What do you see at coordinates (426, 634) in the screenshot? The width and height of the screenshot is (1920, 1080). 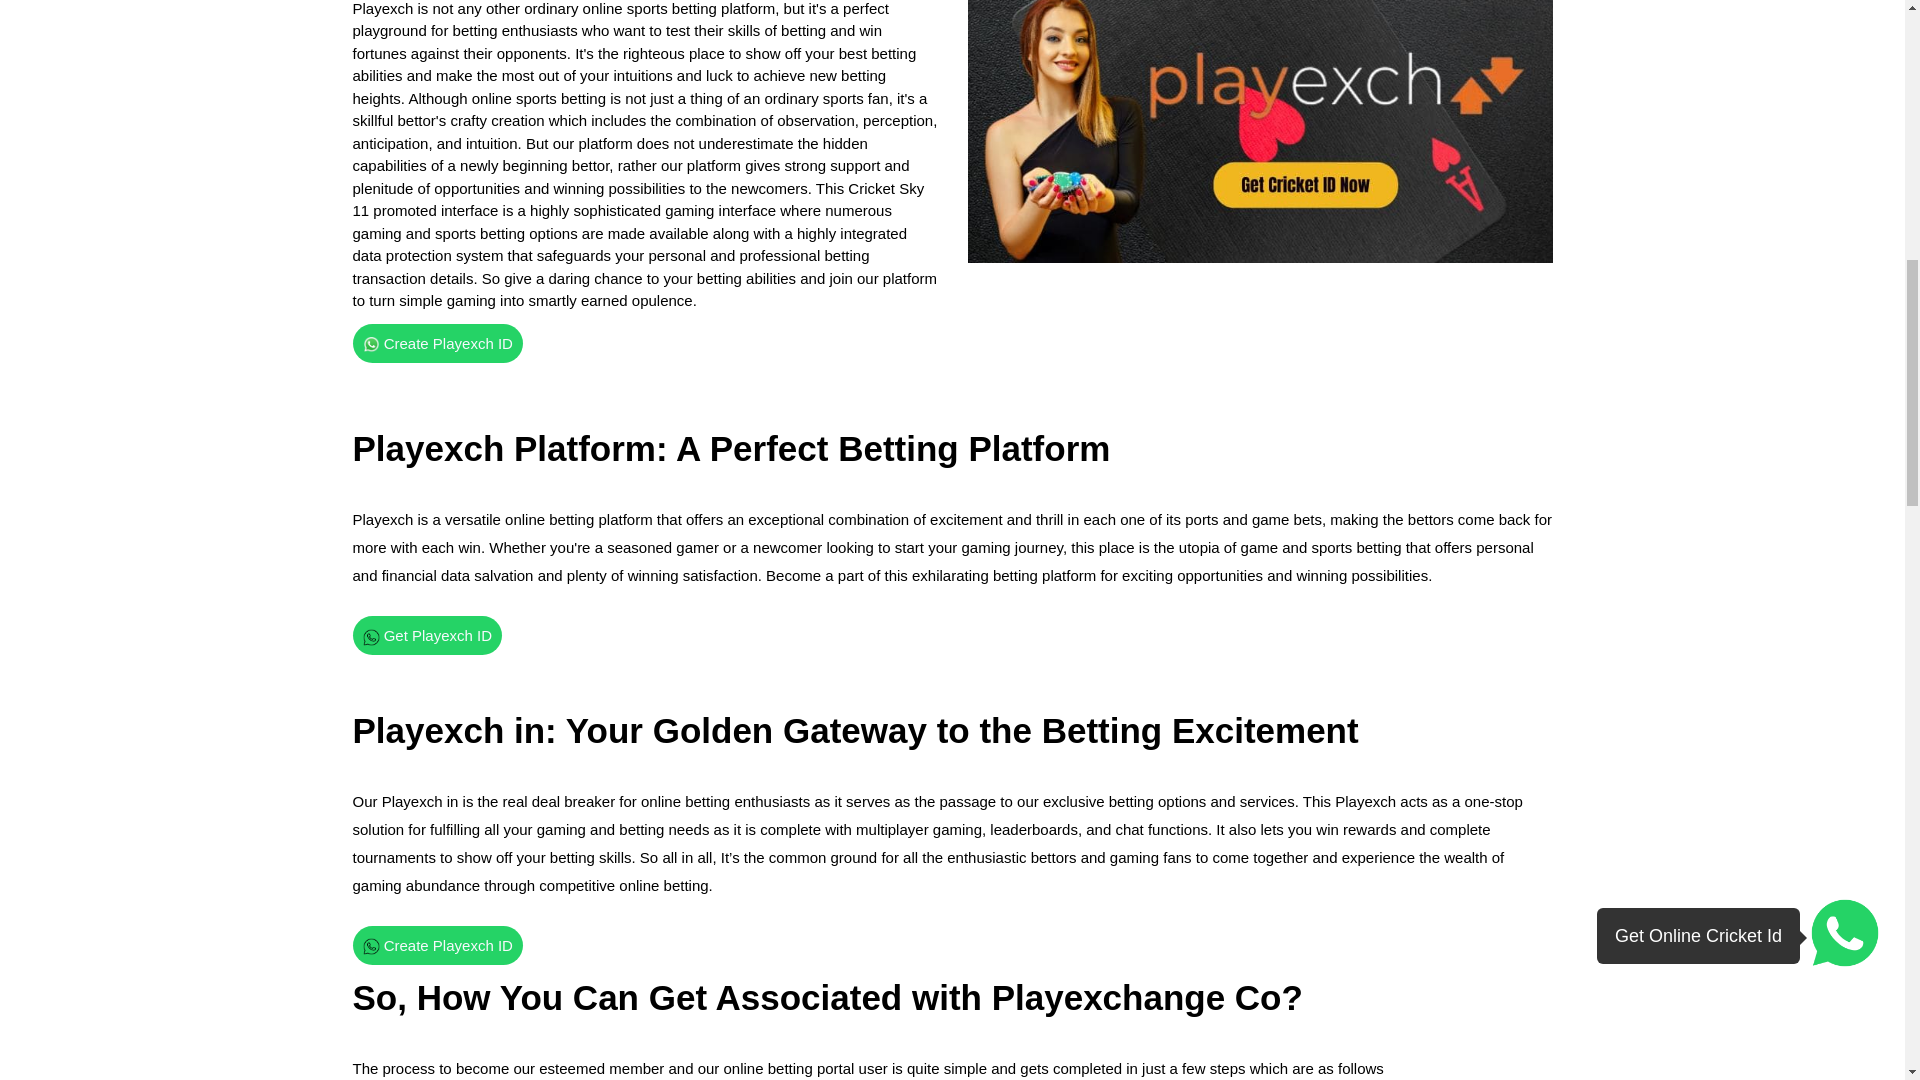 I see `Get Playexch ID` at bounding box center [426, 634].